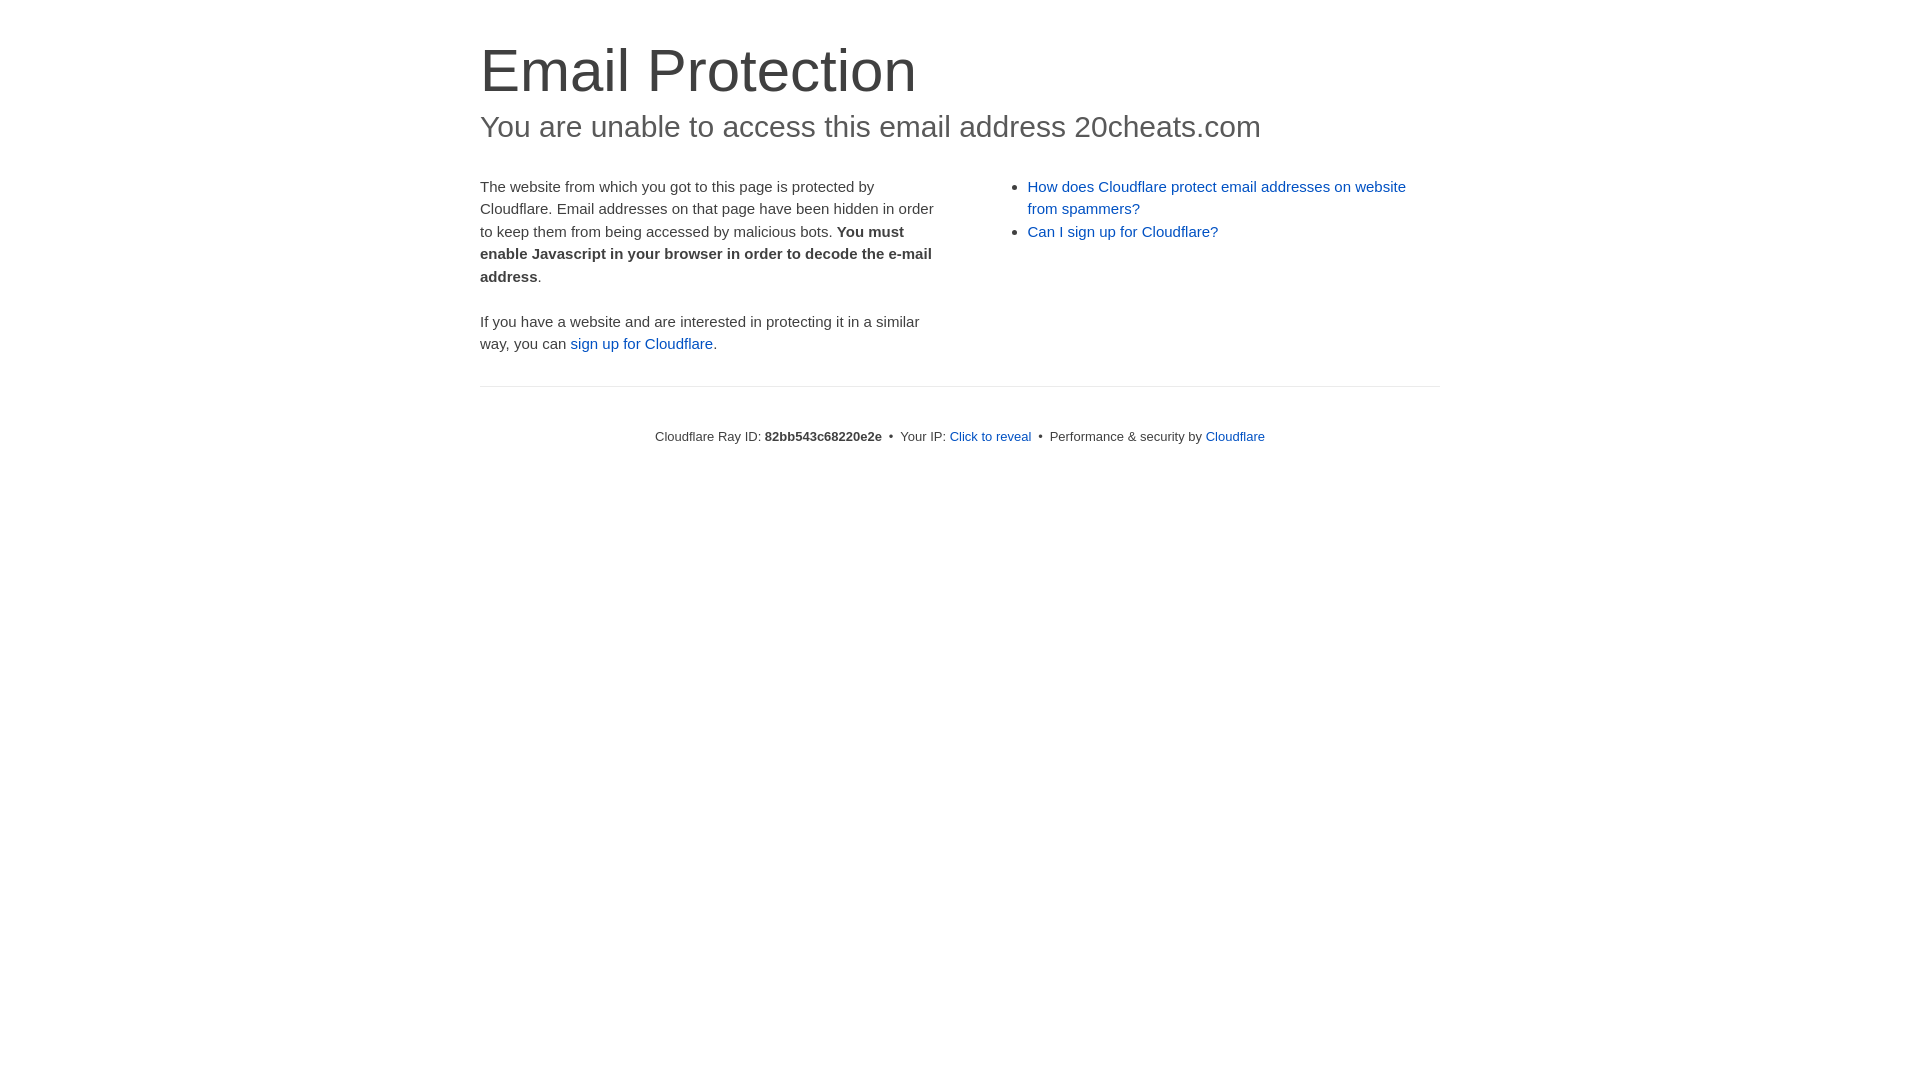 This screenshot has height=1080, width=1920. I want to click on Cloudflare, so click(1236, 436).